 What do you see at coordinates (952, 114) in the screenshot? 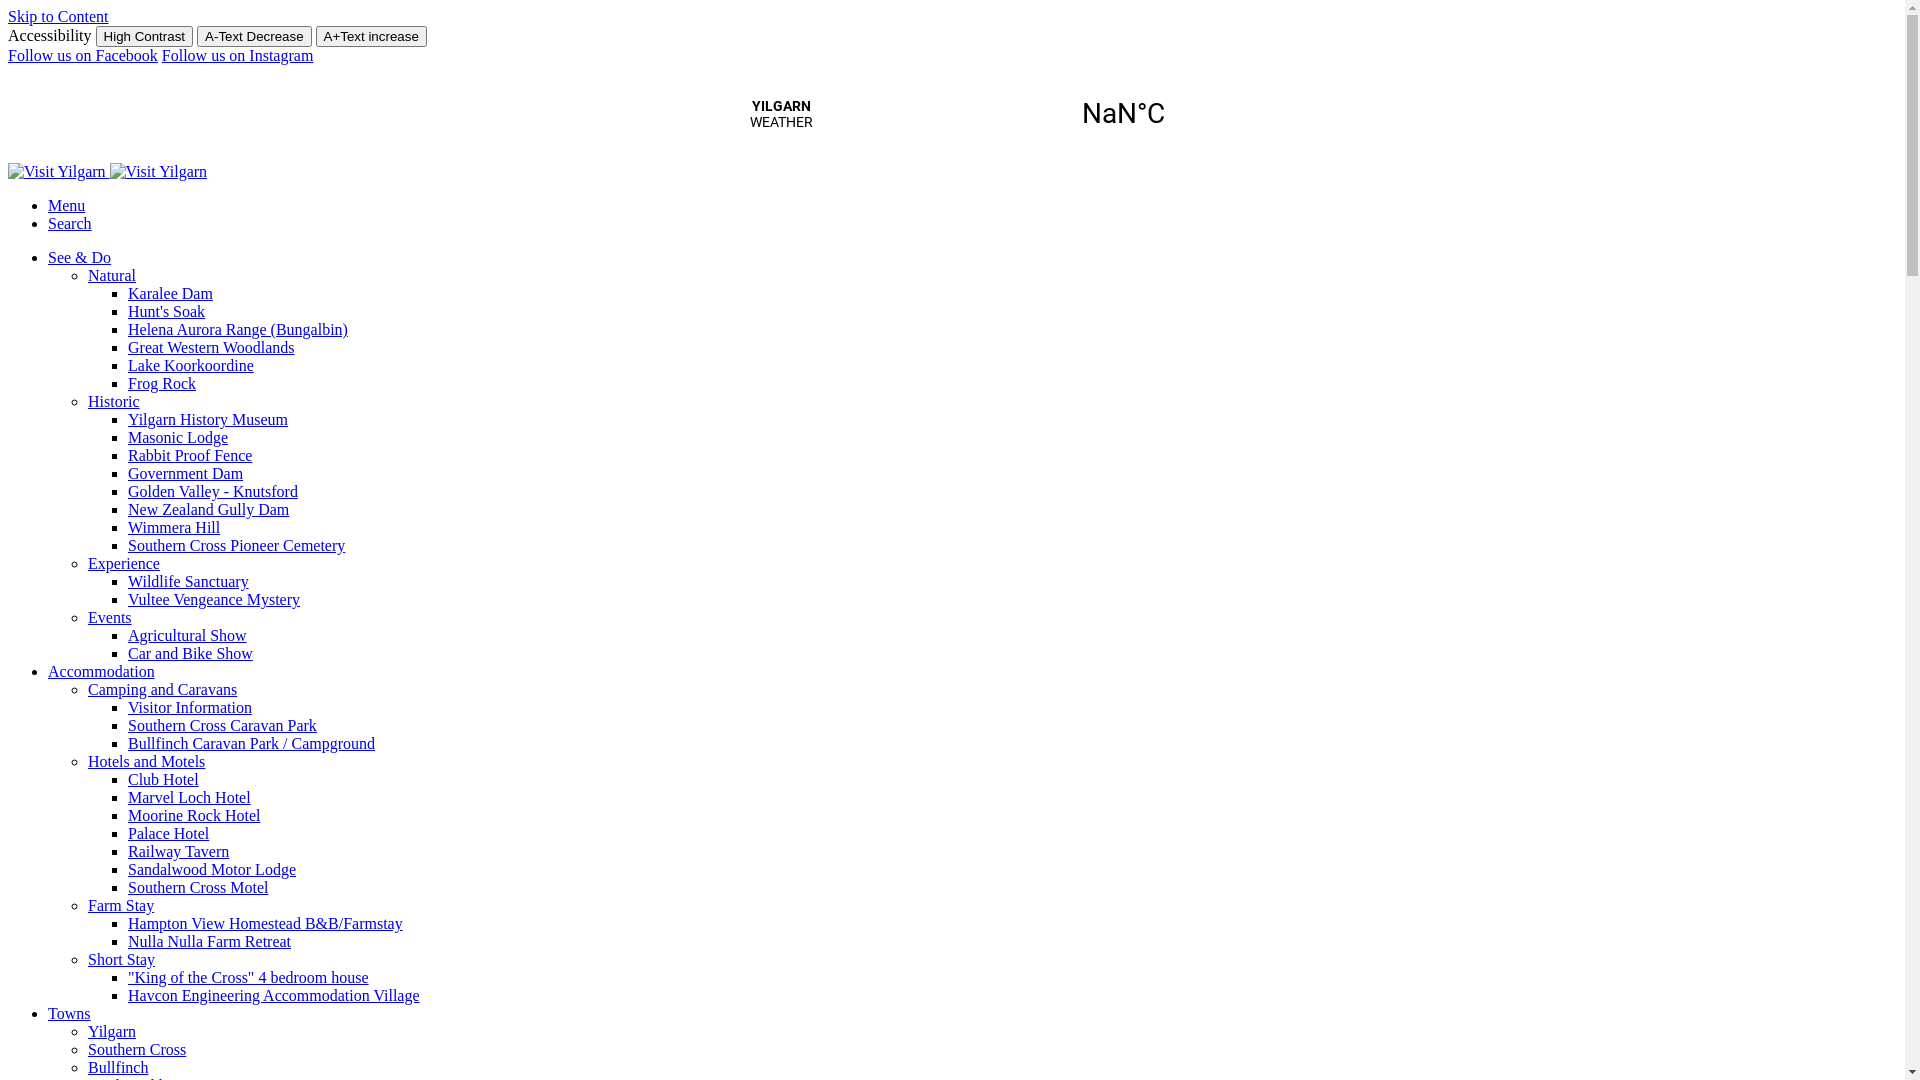
I see `Weather Widget` at bounding box center [952, 114].